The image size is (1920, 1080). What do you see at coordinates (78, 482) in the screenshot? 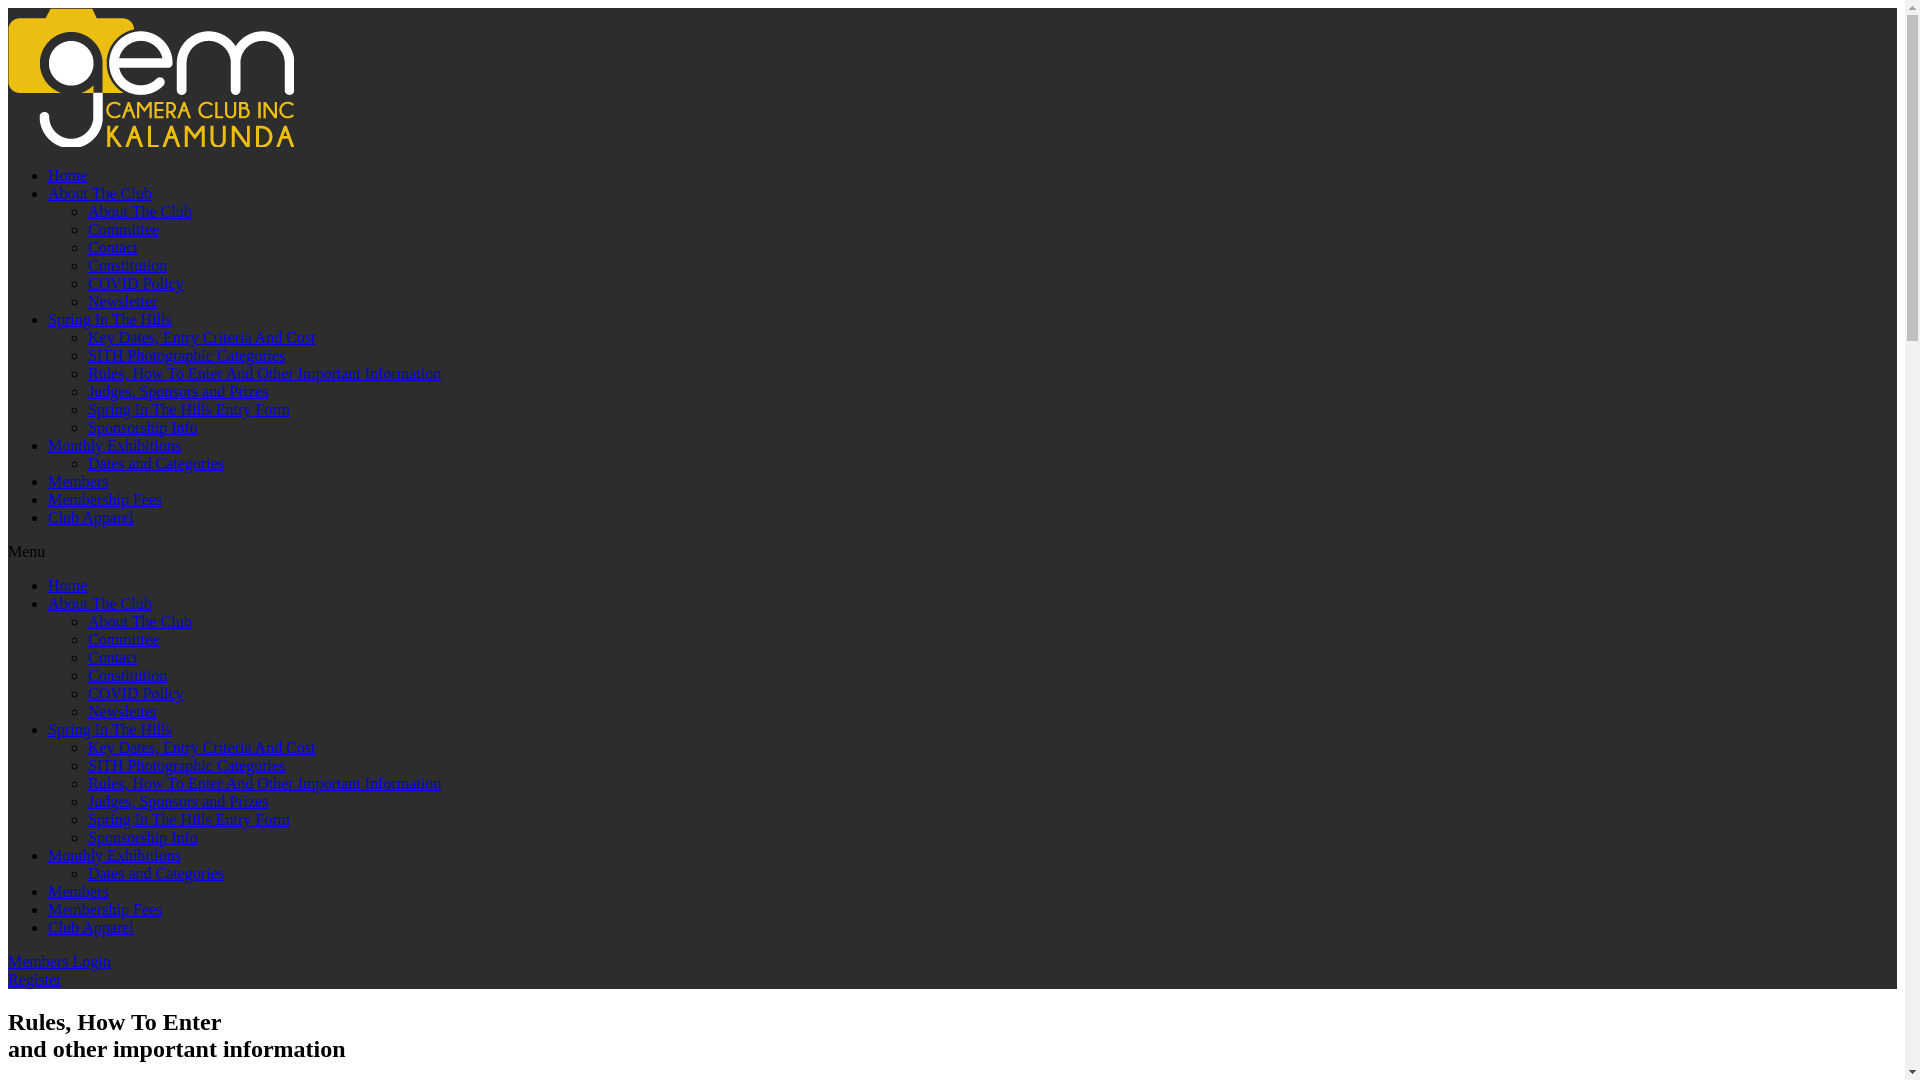
I see `Members` at bounding box center [78, 482].